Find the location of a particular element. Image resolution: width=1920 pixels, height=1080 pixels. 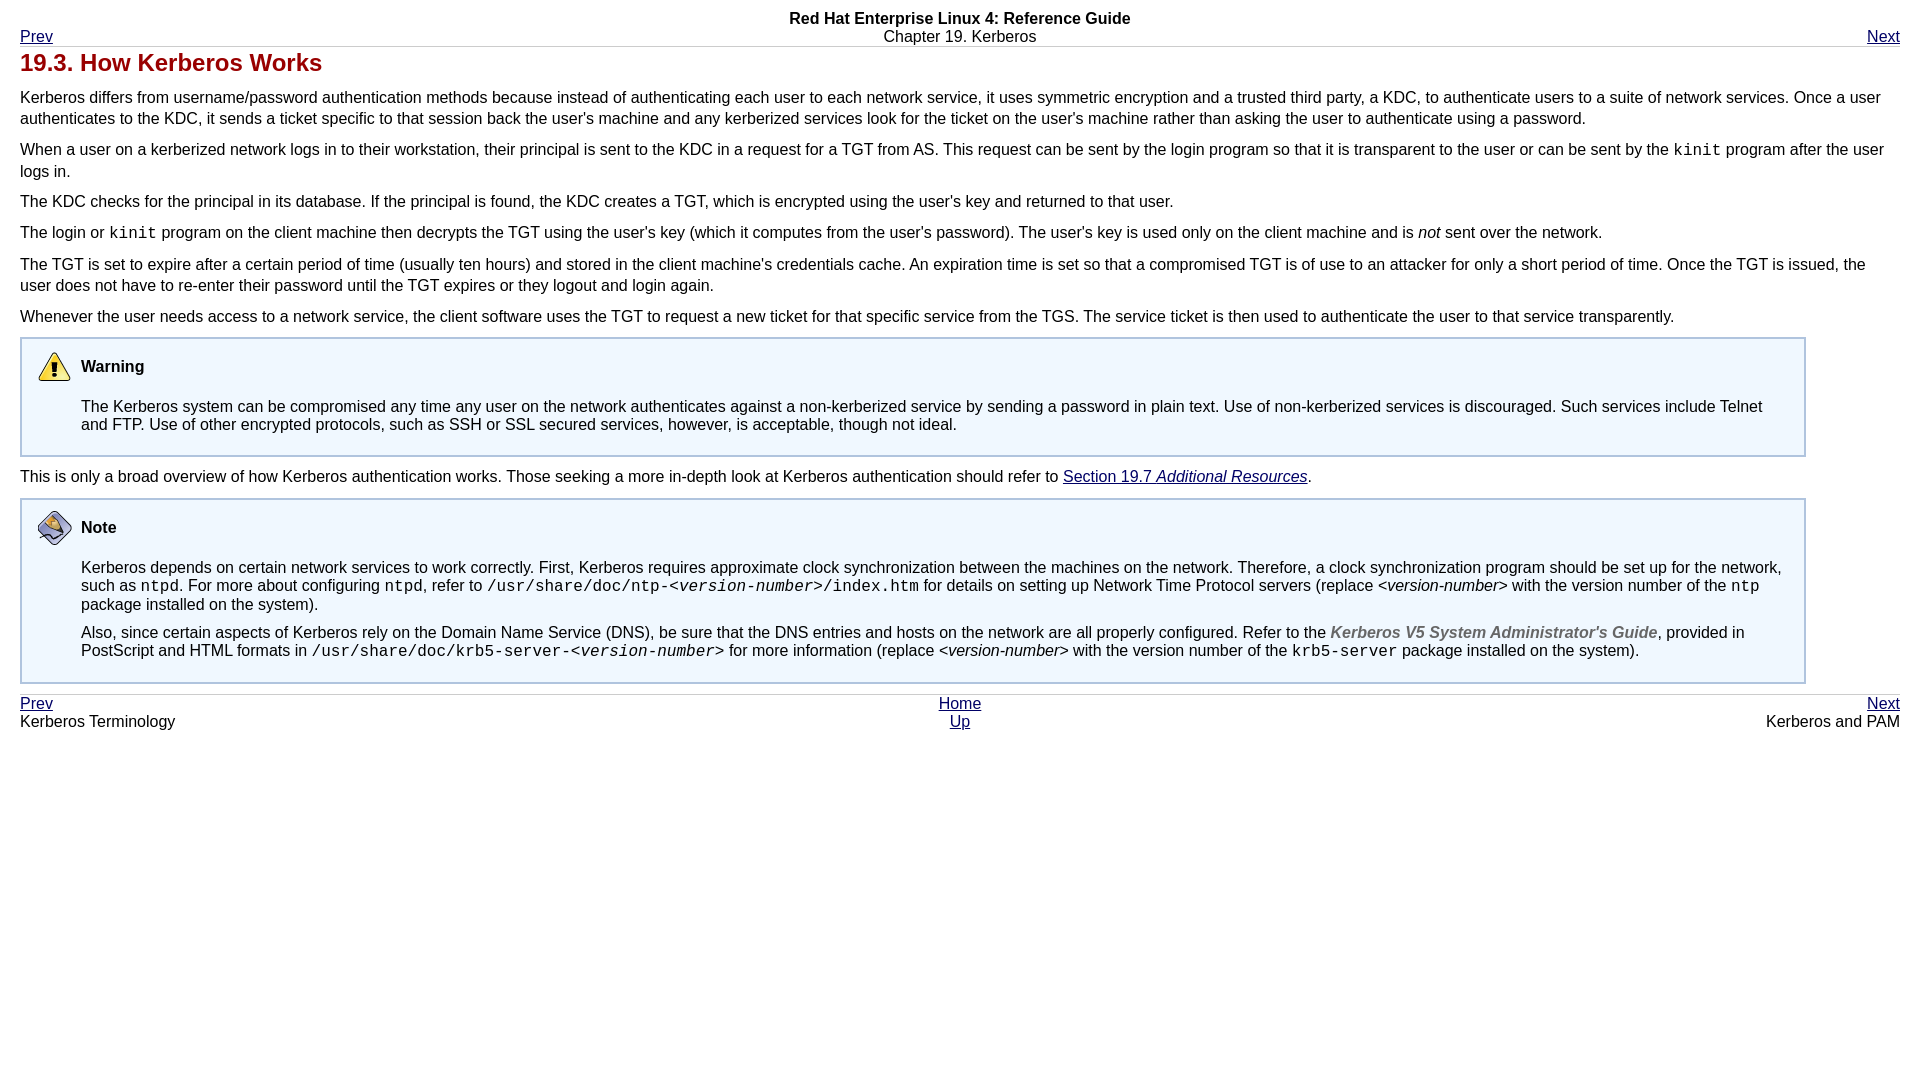

Prev is located at coordinates (36, 36).